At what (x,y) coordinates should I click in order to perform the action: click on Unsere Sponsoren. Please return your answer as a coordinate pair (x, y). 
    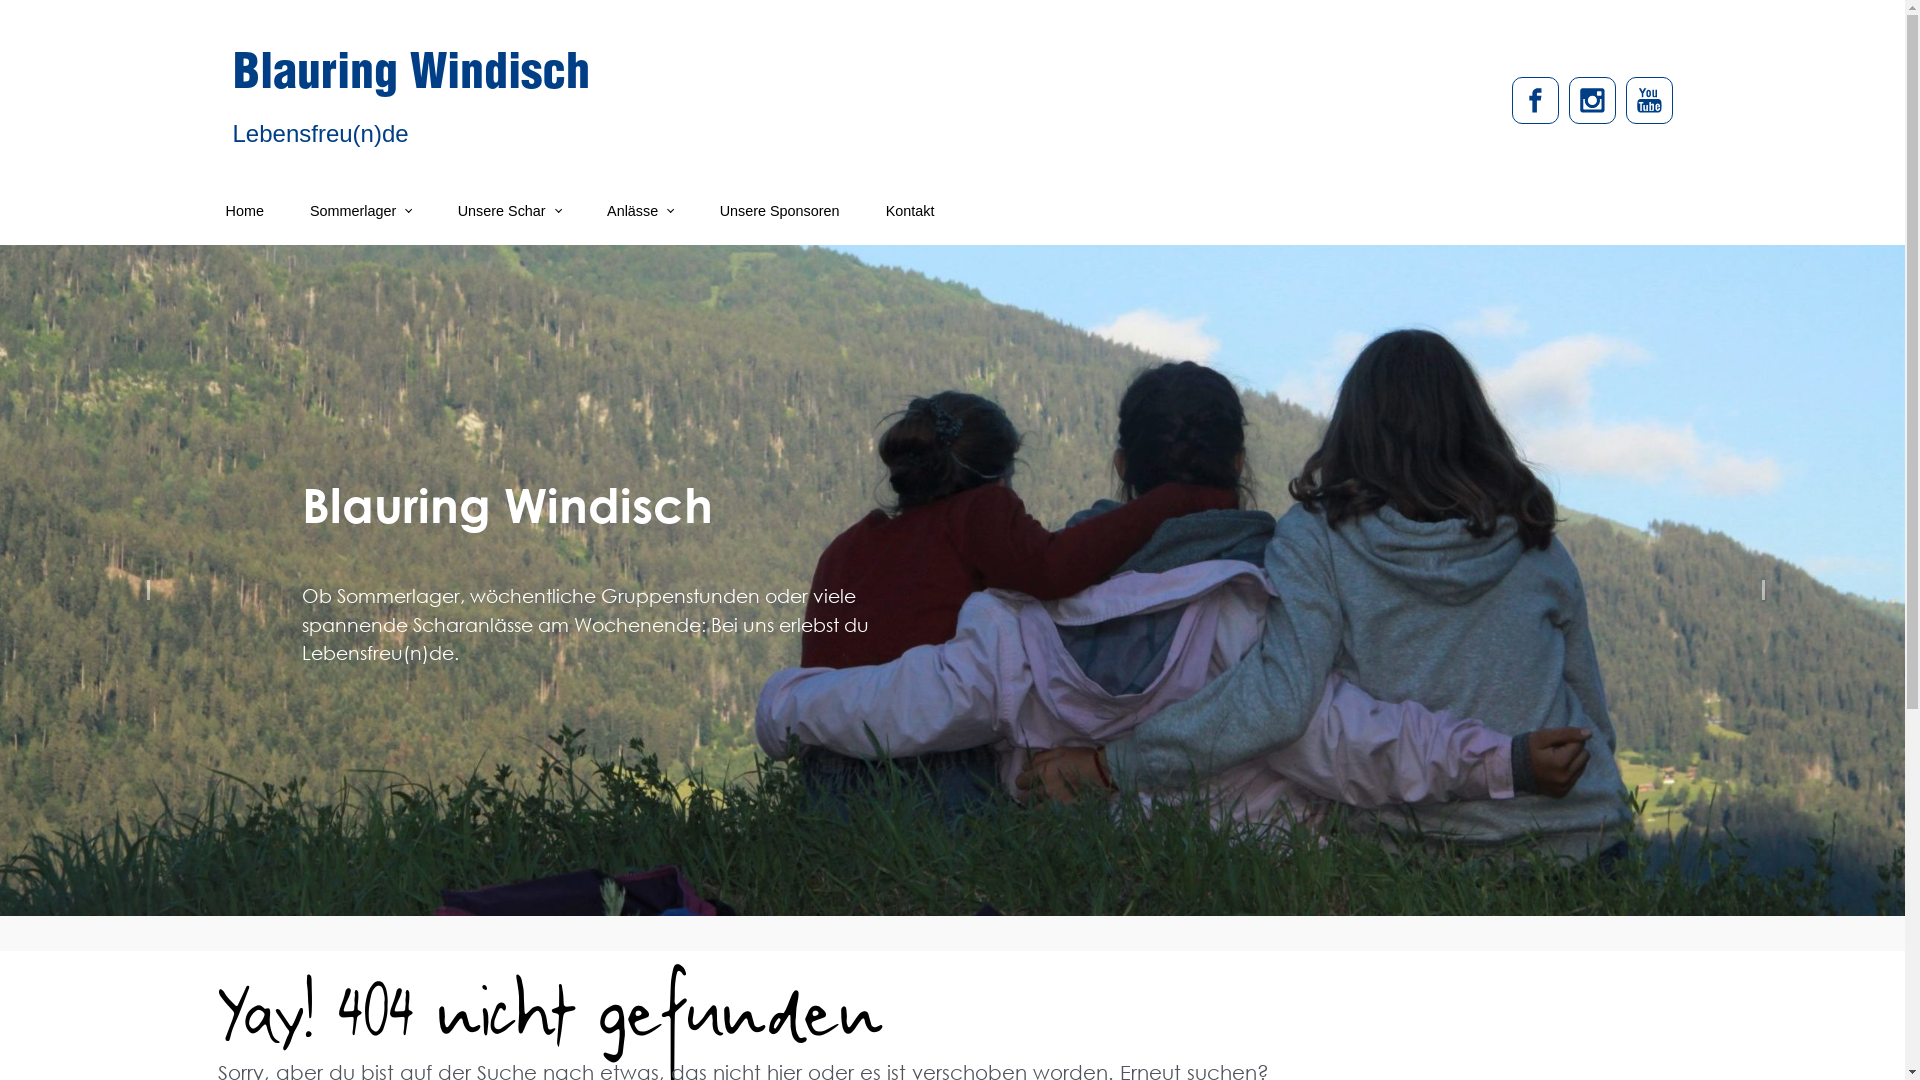
    Looking at the image, I should click on (780, 211).